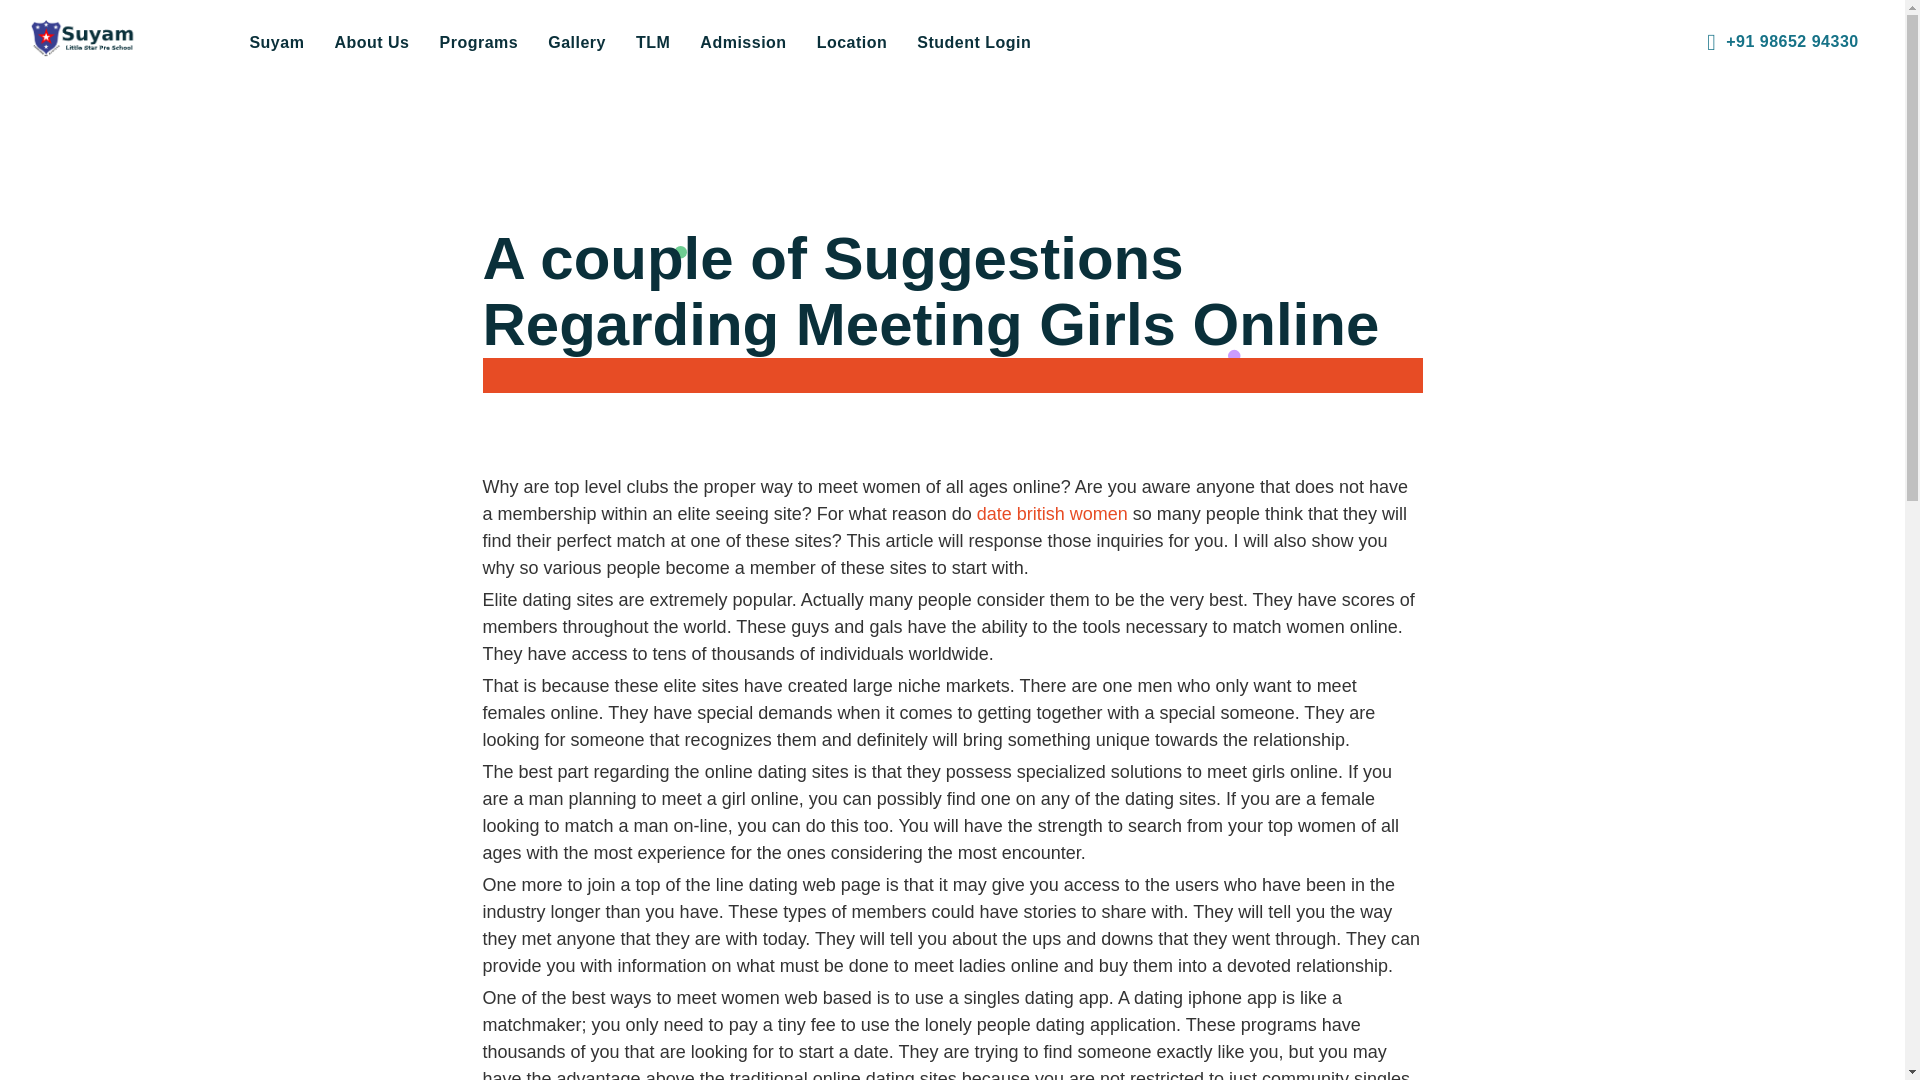 This screenshot has width=1920, height=1080. Describe the element at coordinates (852, 42) in the screenshot. I see `Location` at that location.